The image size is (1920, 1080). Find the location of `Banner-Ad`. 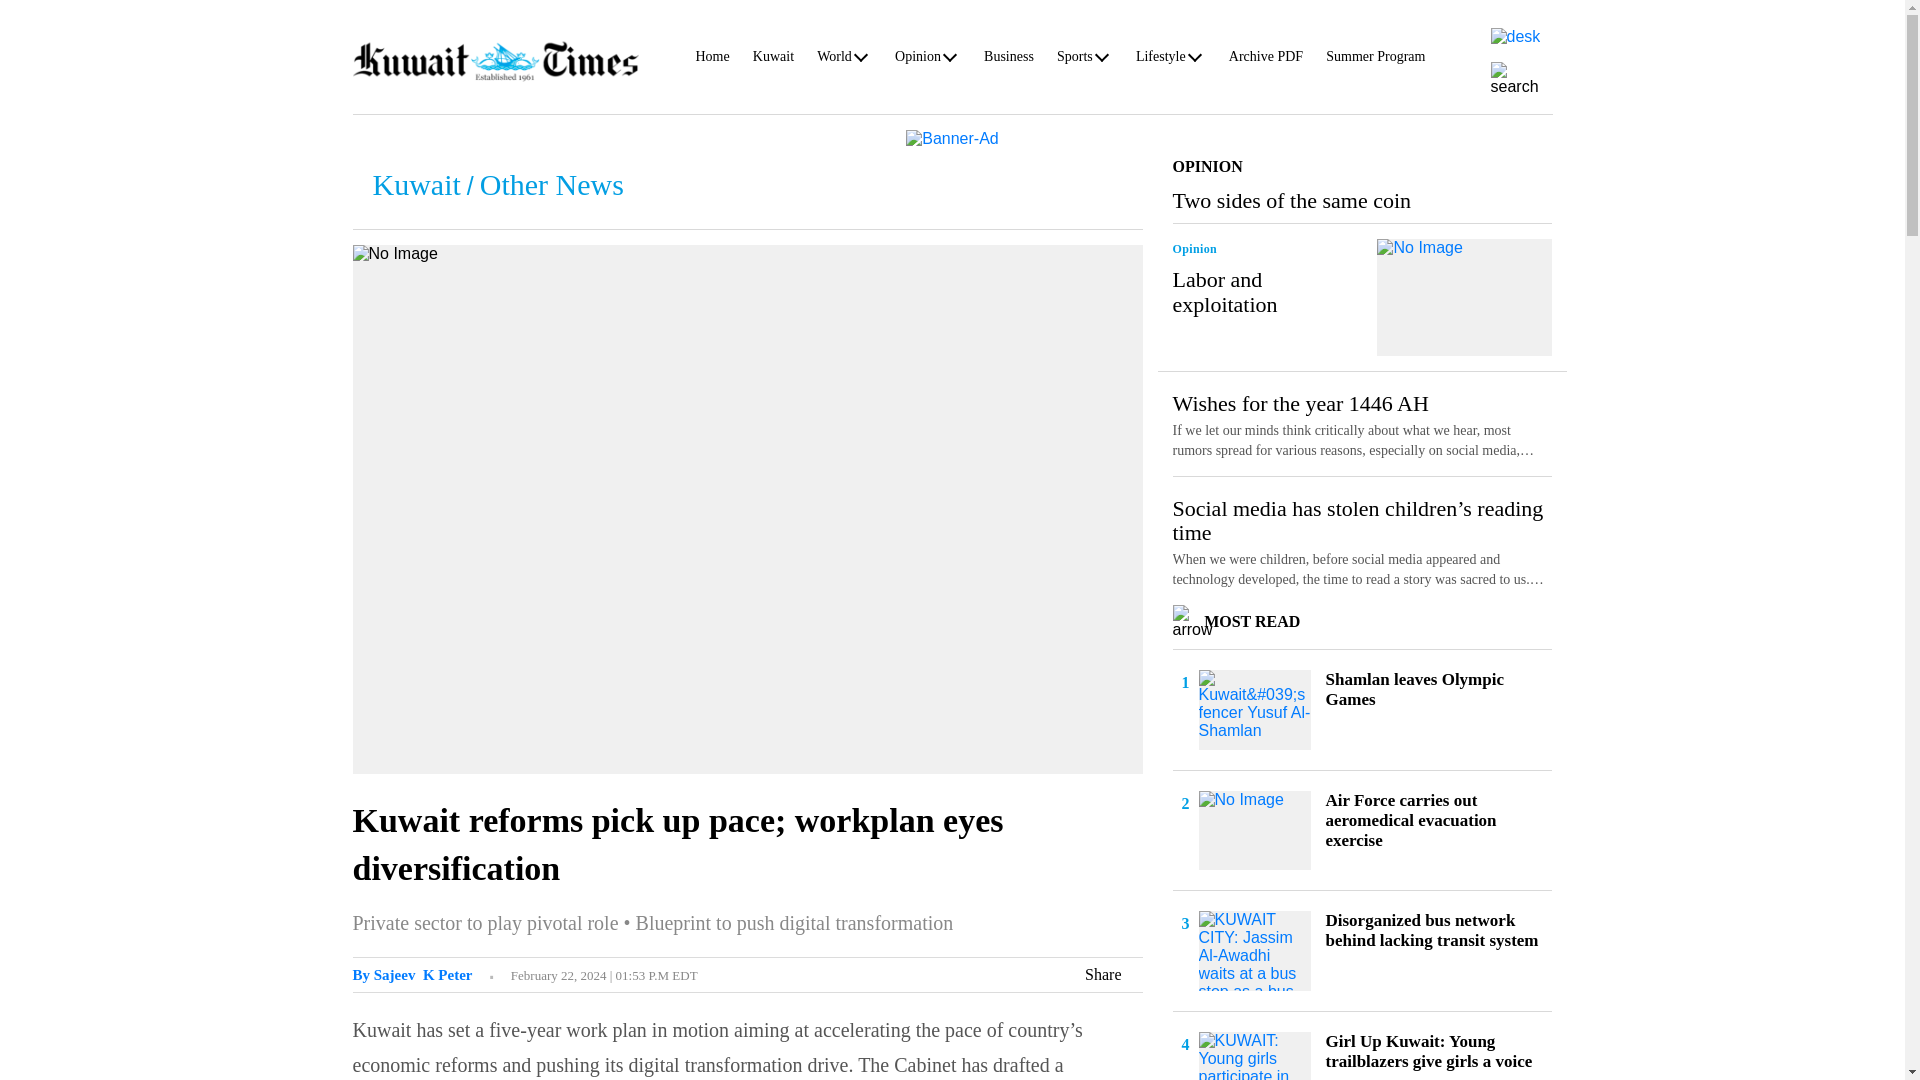

Banner-Ad is located at coordinates (952, 136).